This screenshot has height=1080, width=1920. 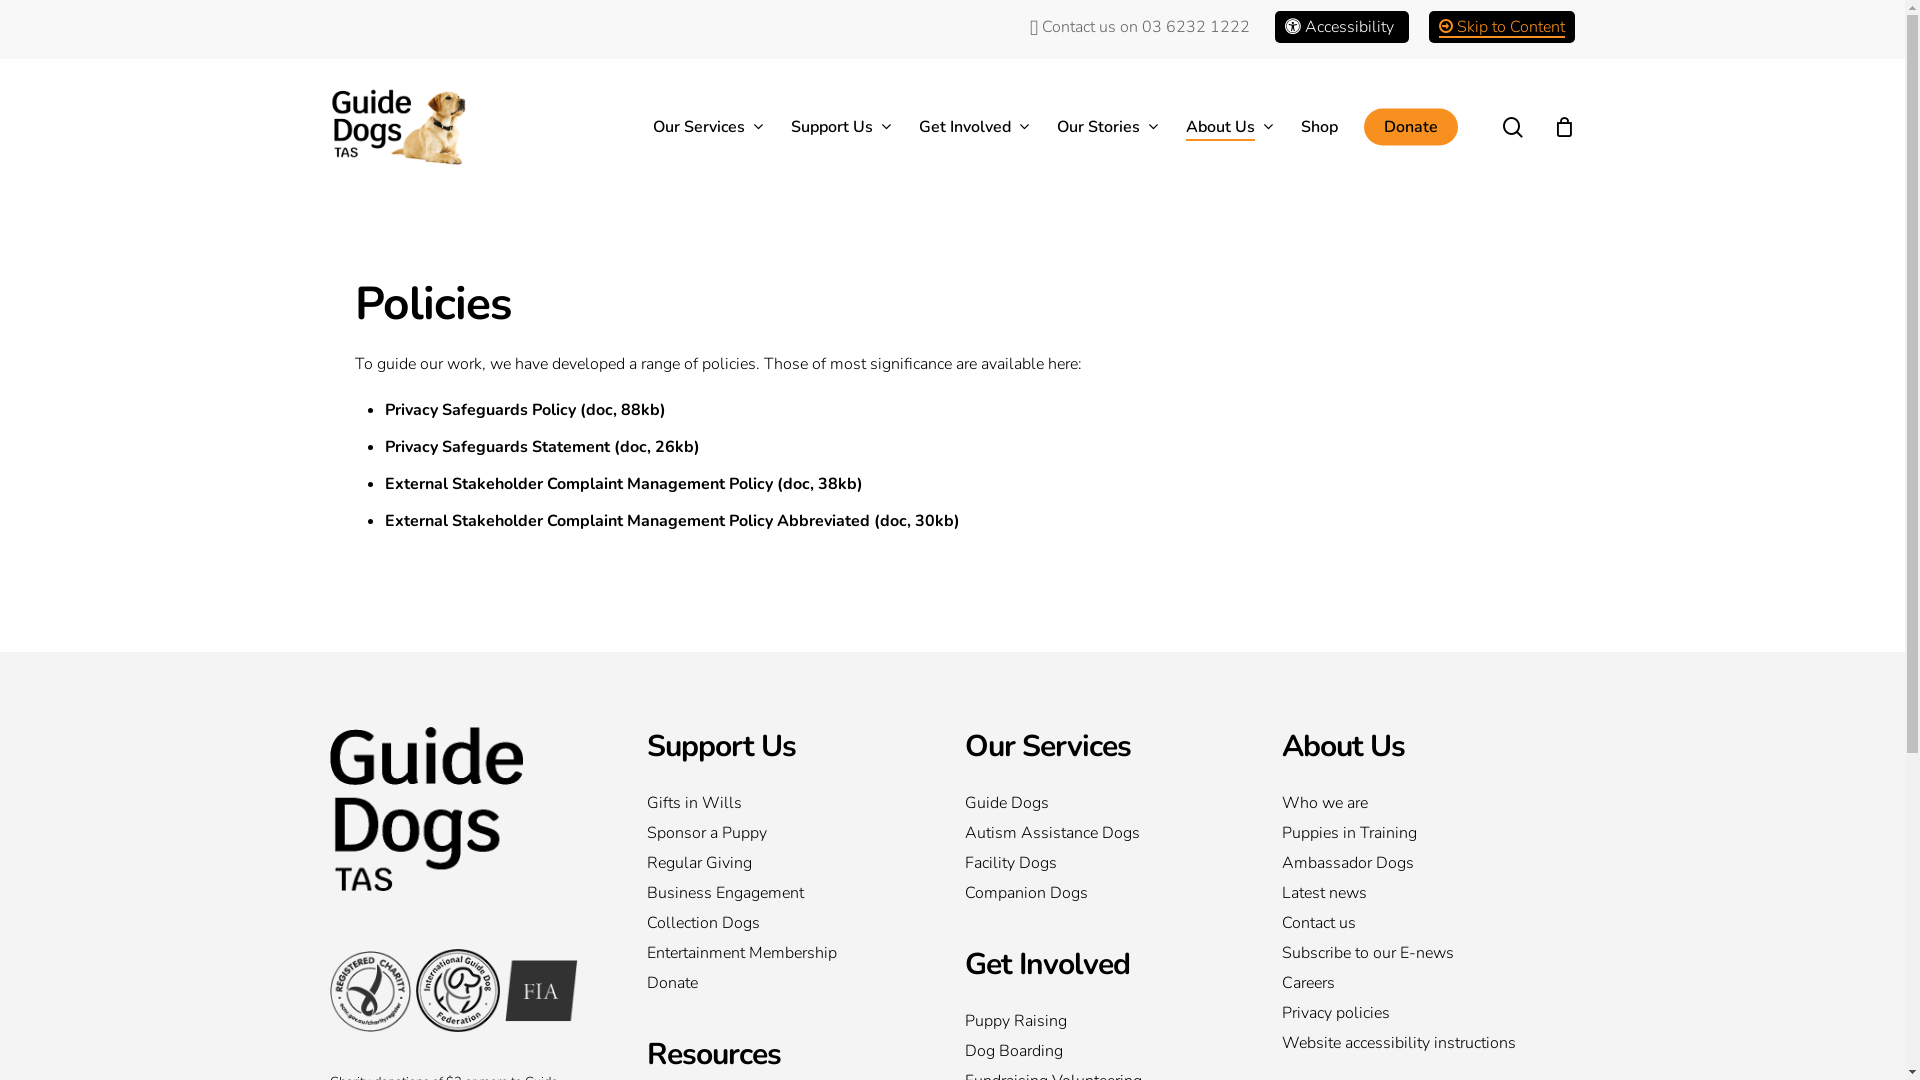 What do you see at coordinates (1108, 127) in the screenshot?
I see `Our Stories` at bounding box center [1108, 127].